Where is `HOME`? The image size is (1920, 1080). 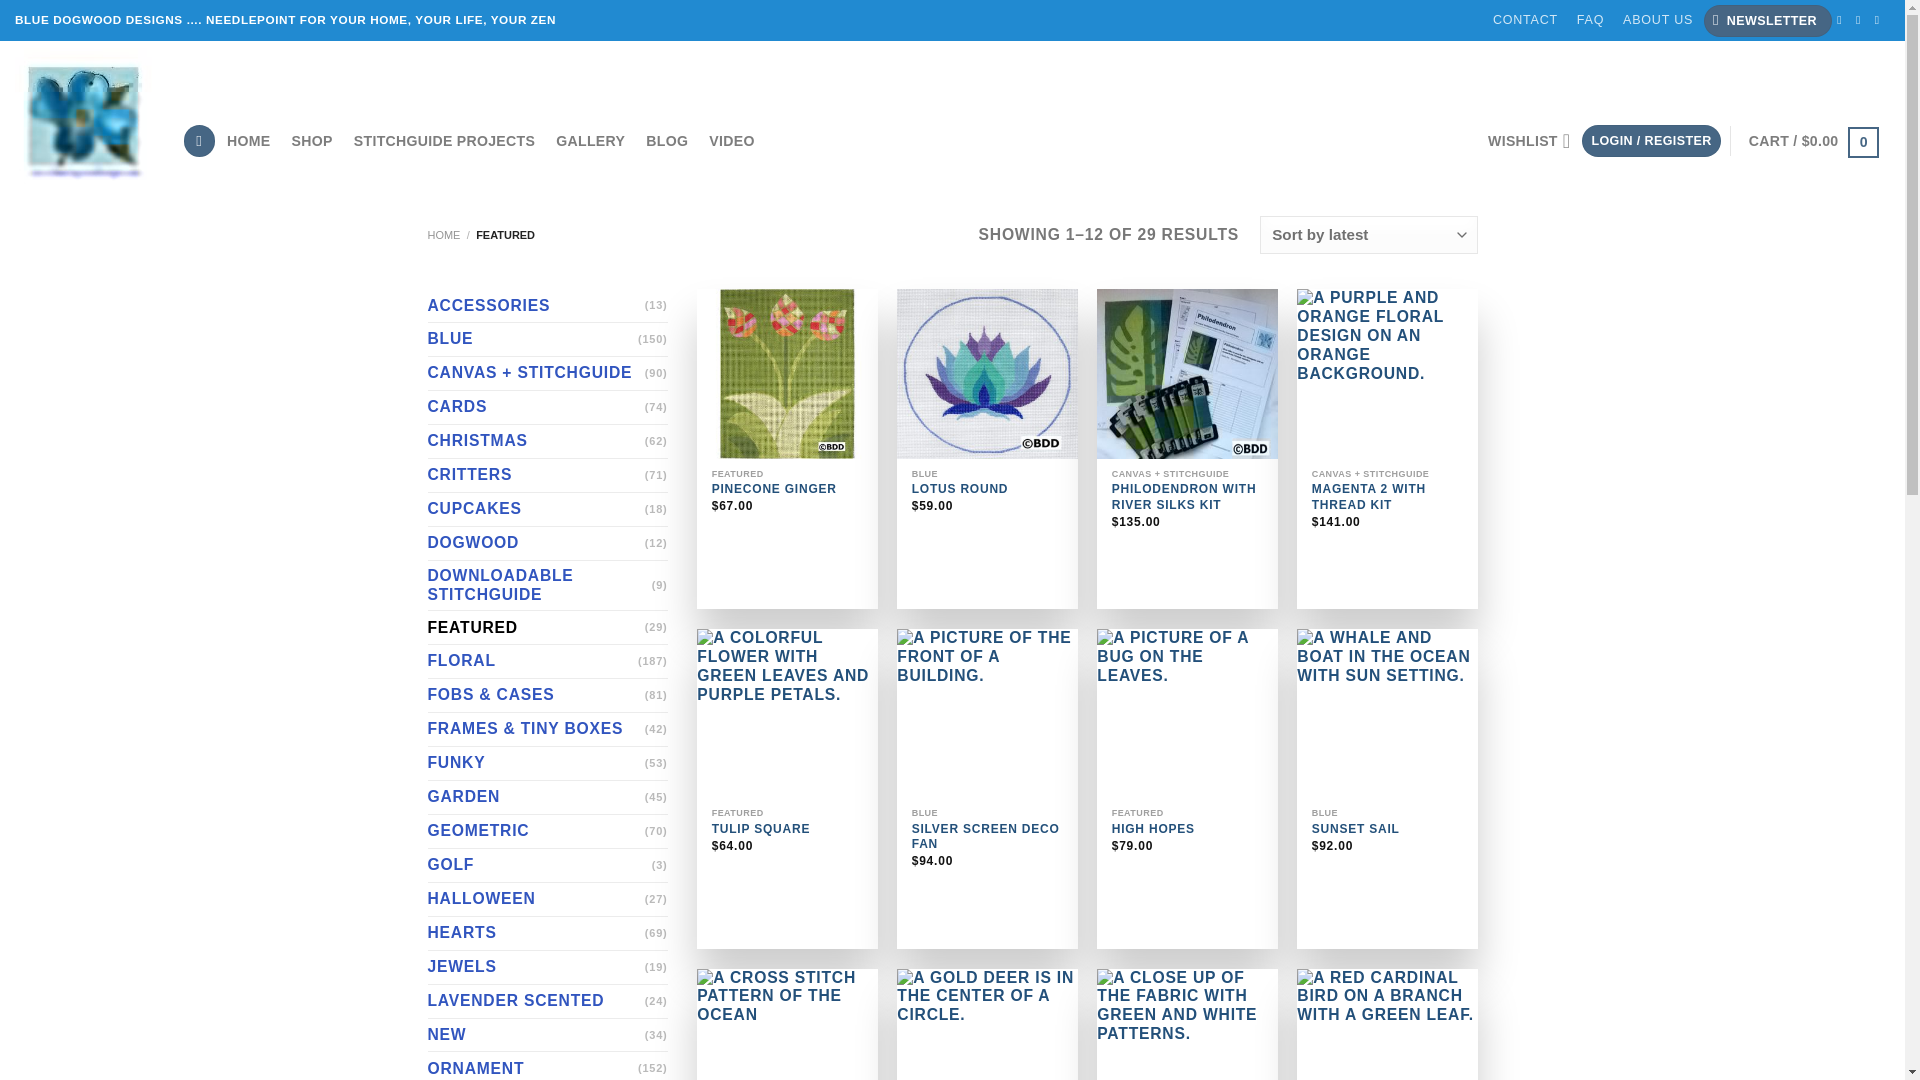 HOME is located at coordinates (444, 234).